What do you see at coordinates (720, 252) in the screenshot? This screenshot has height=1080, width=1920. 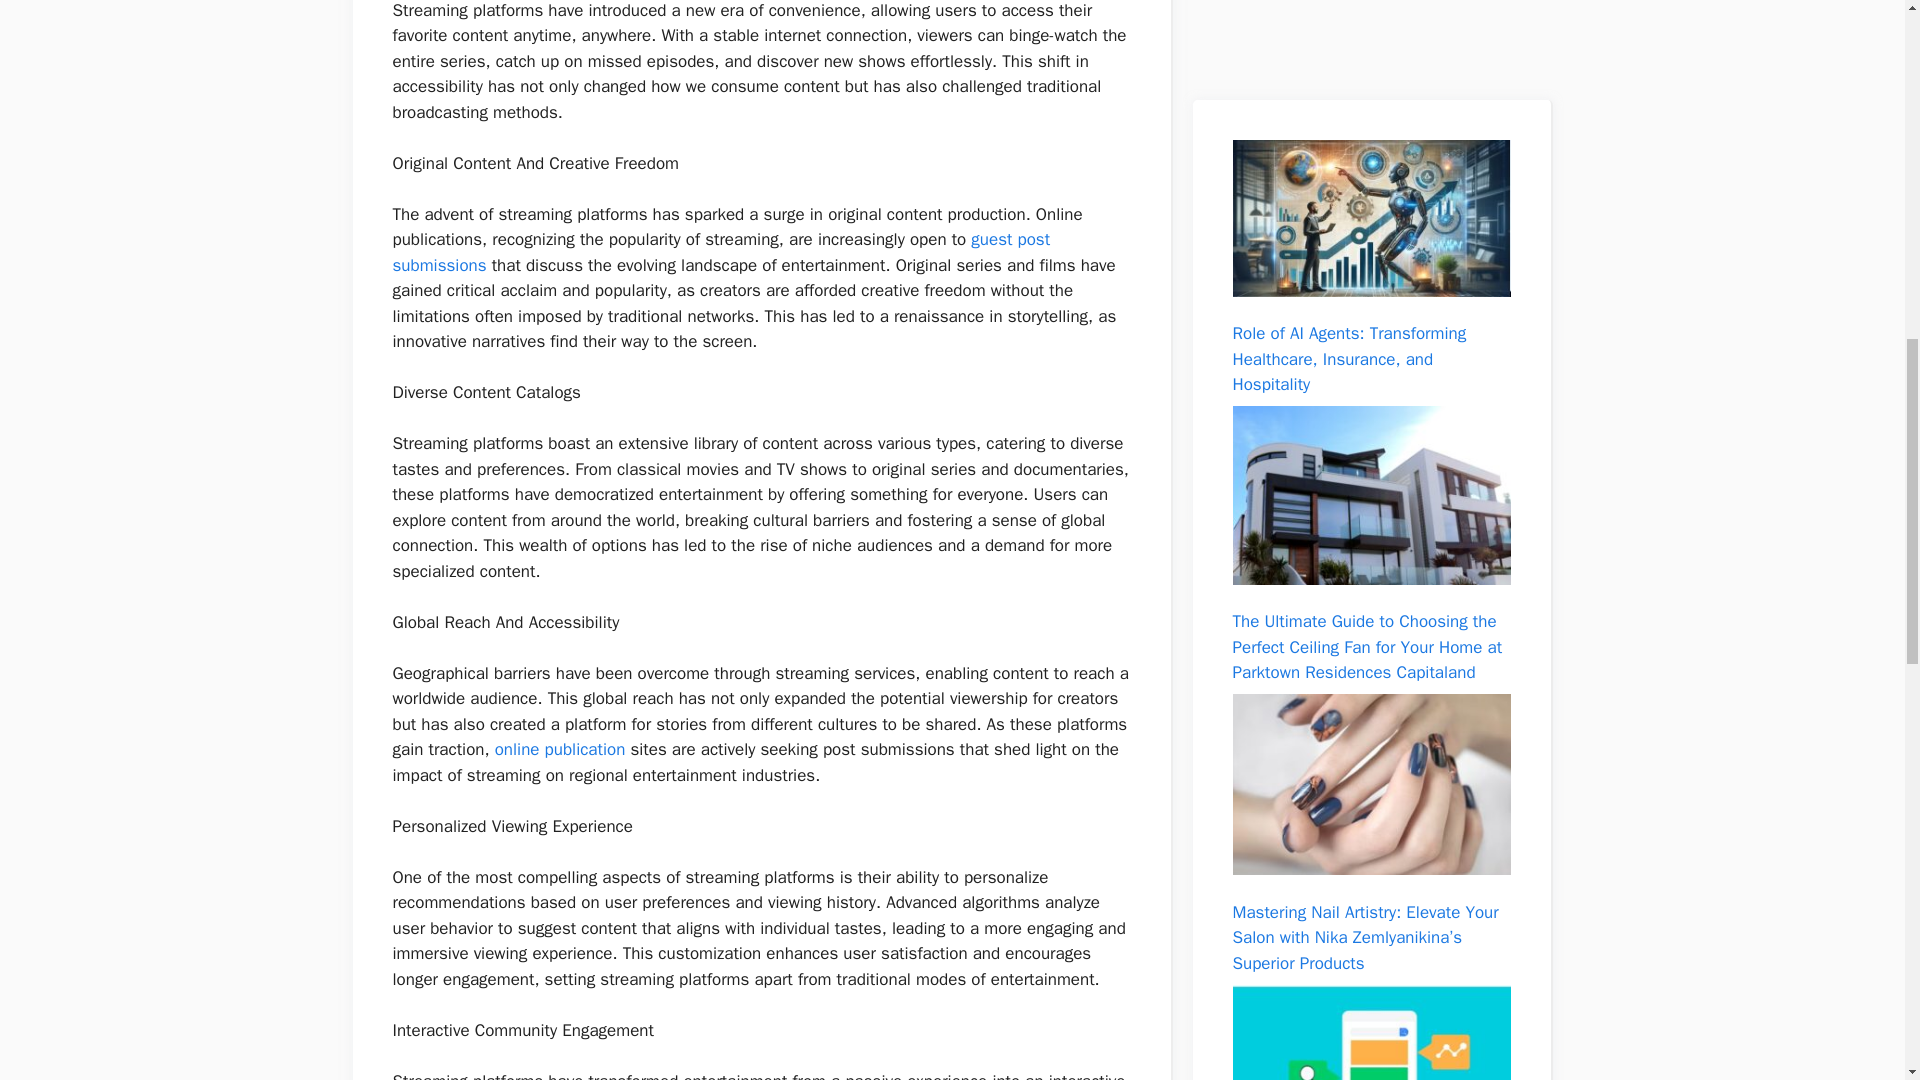 I see `guest post submissions` at bounding box center [720, 252].